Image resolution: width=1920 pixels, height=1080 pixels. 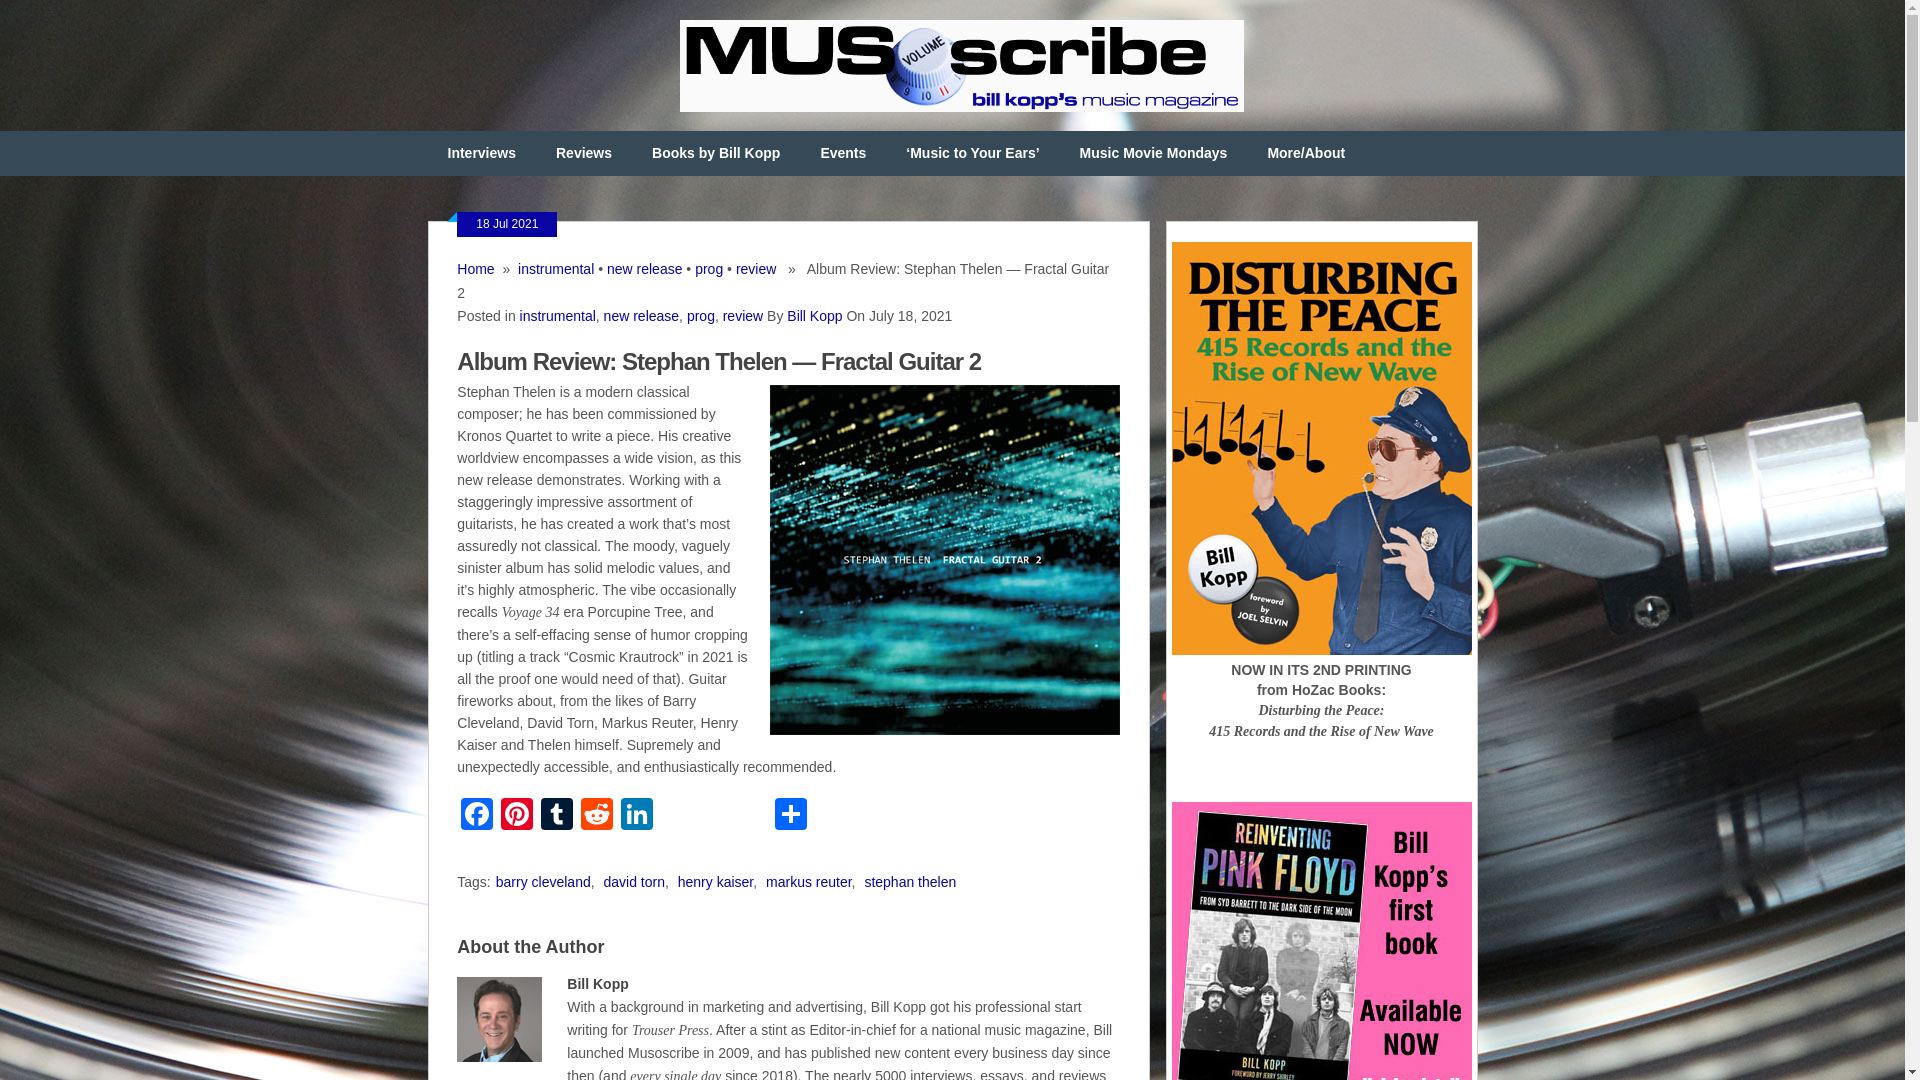 I want to click on new release, so click(x=644, y=268).